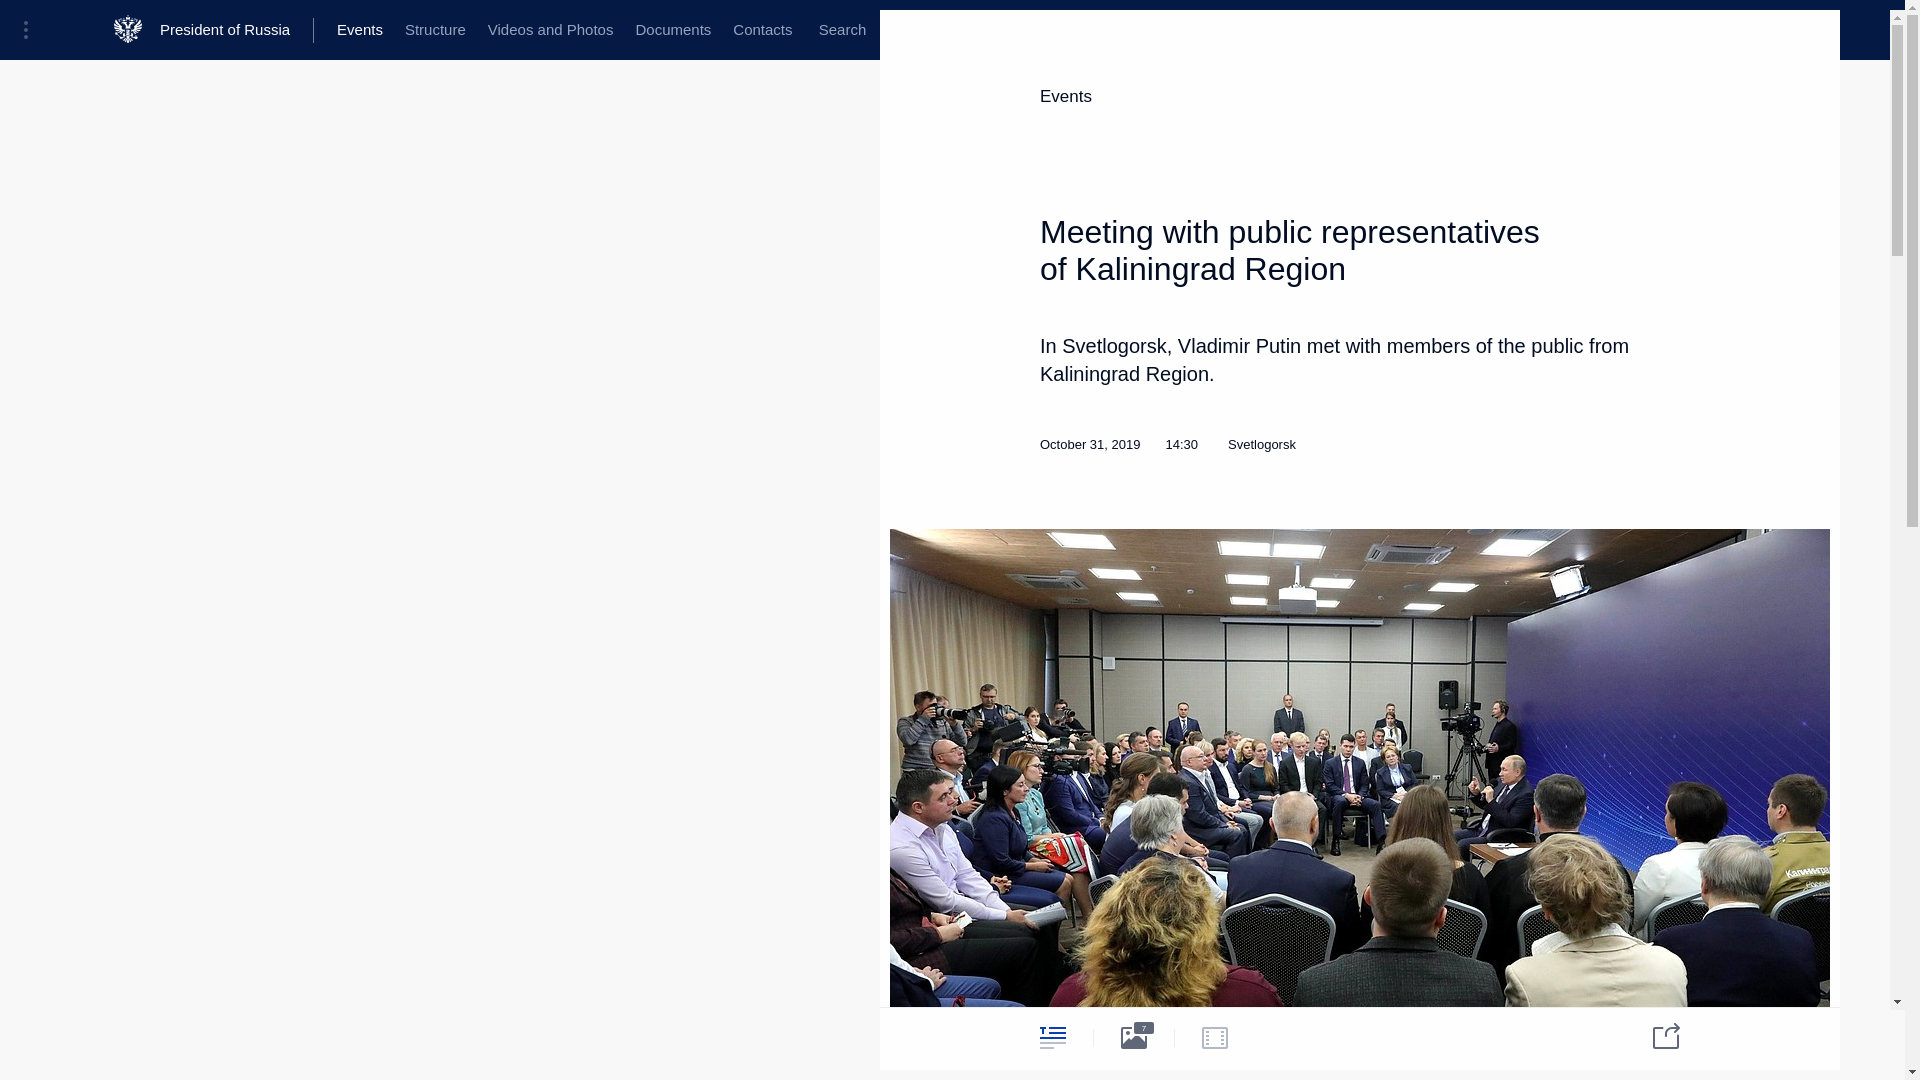 Image resolution: width=1920 pixels, height=1080 pixels. Describe the element at coordinates (1653, 1034) in the screenshot. I see `Share` at that location.